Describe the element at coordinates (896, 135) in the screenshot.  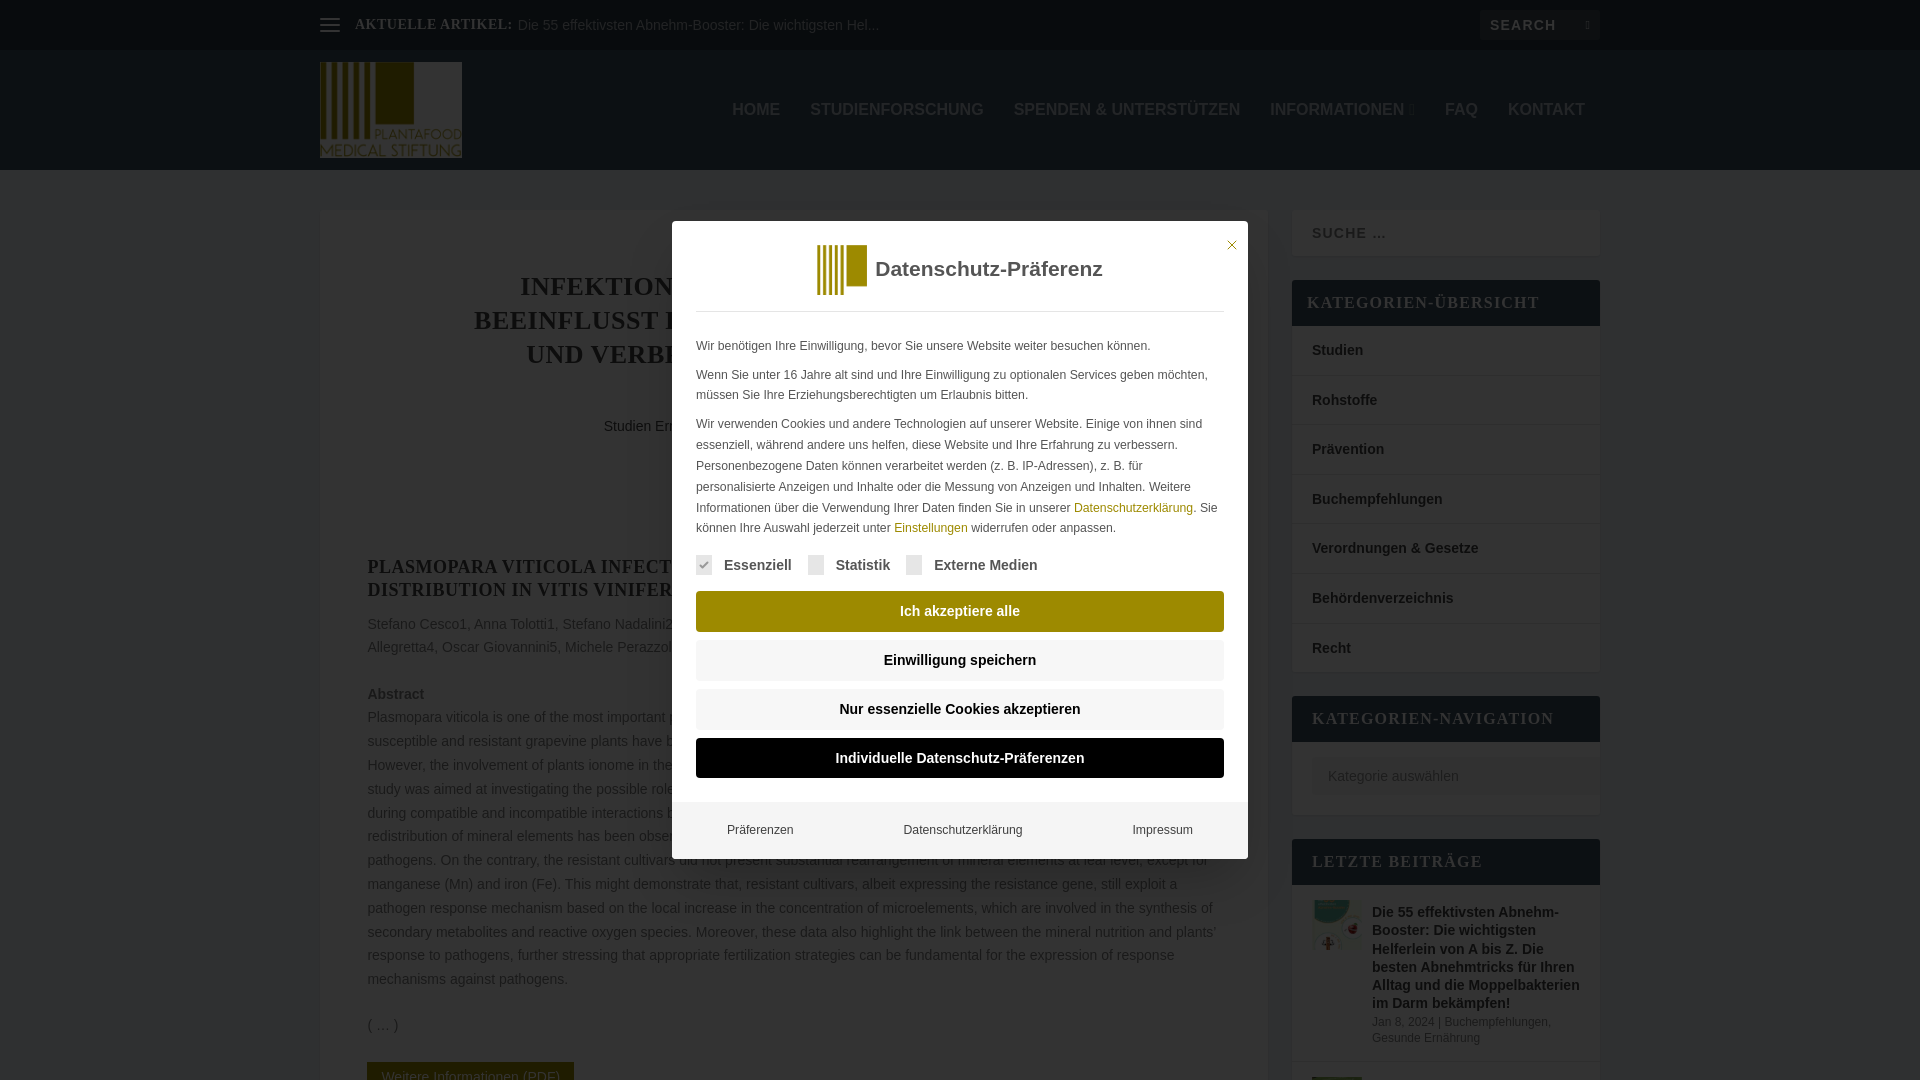
I see `STUDIENFORSCHUNG` at that location.